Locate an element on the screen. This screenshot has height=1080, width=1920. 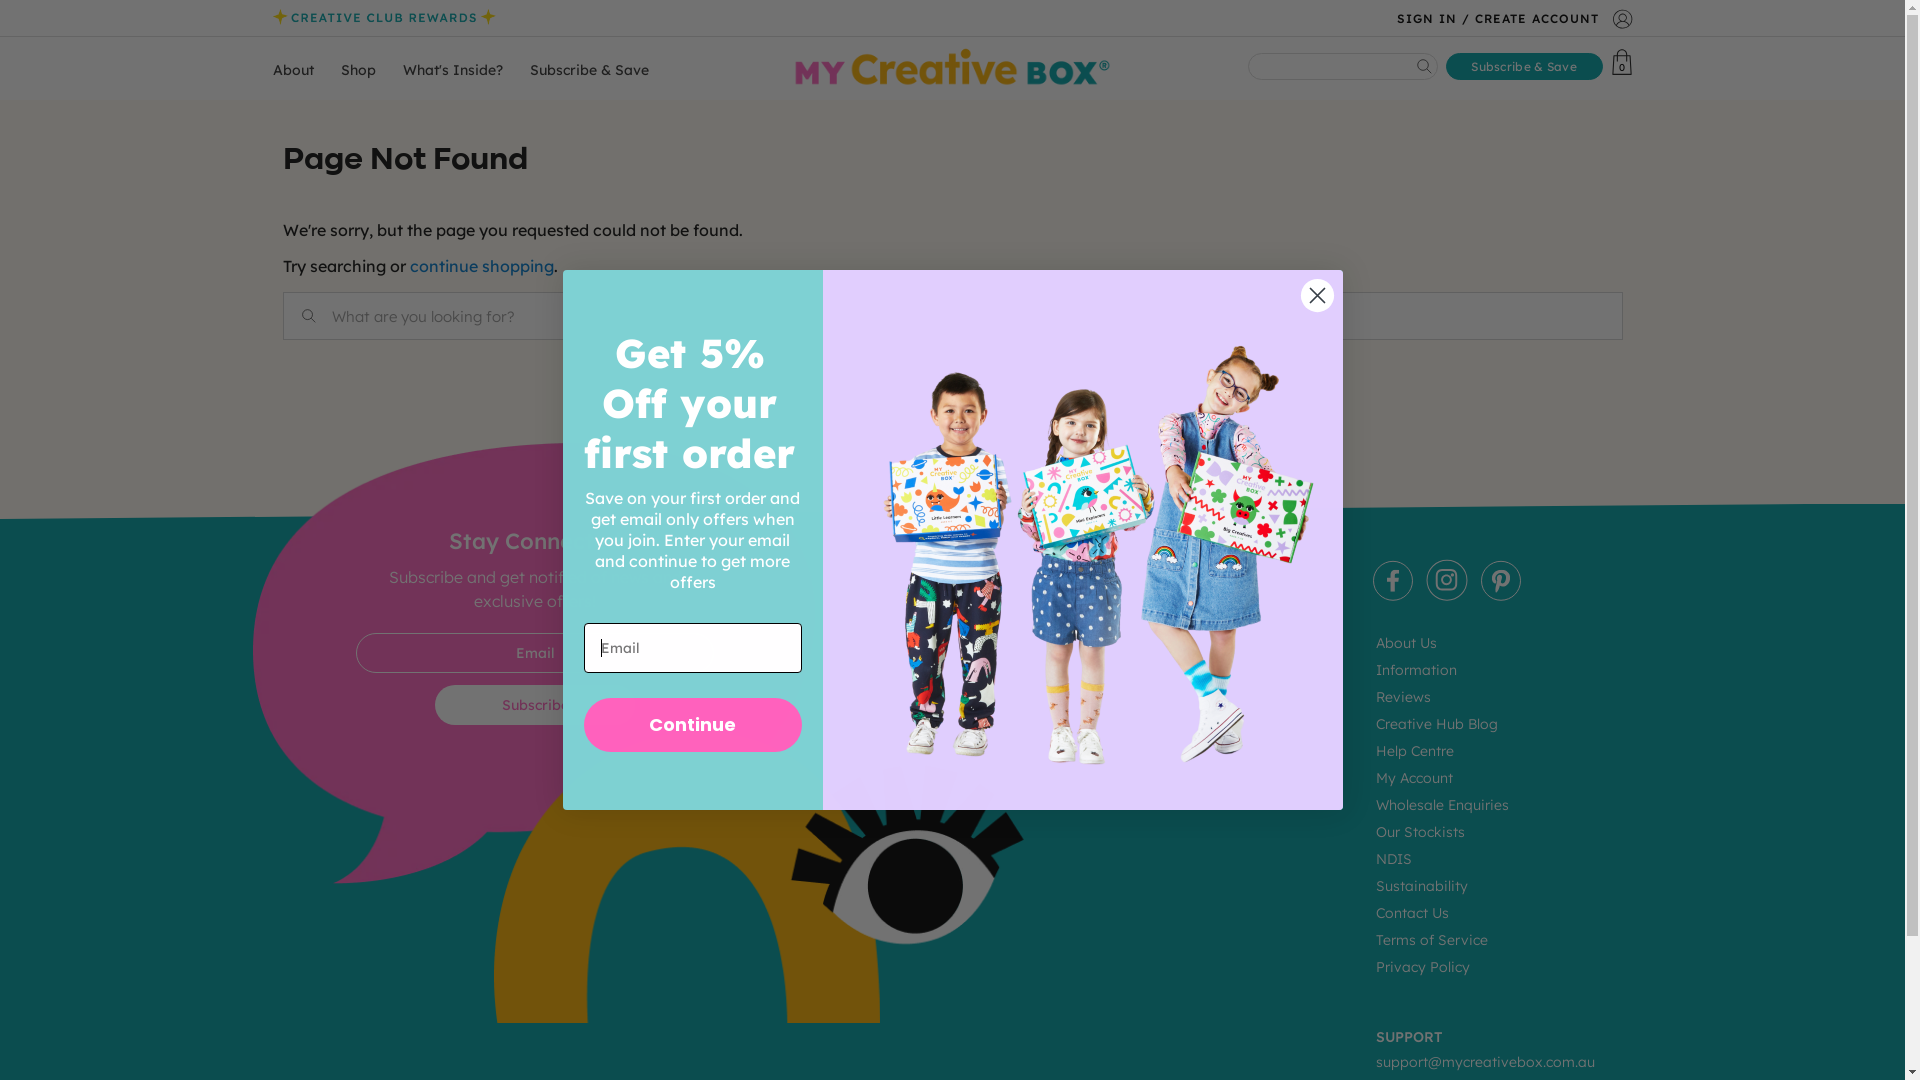
Contact Us is located at coordinates (1412, 913).